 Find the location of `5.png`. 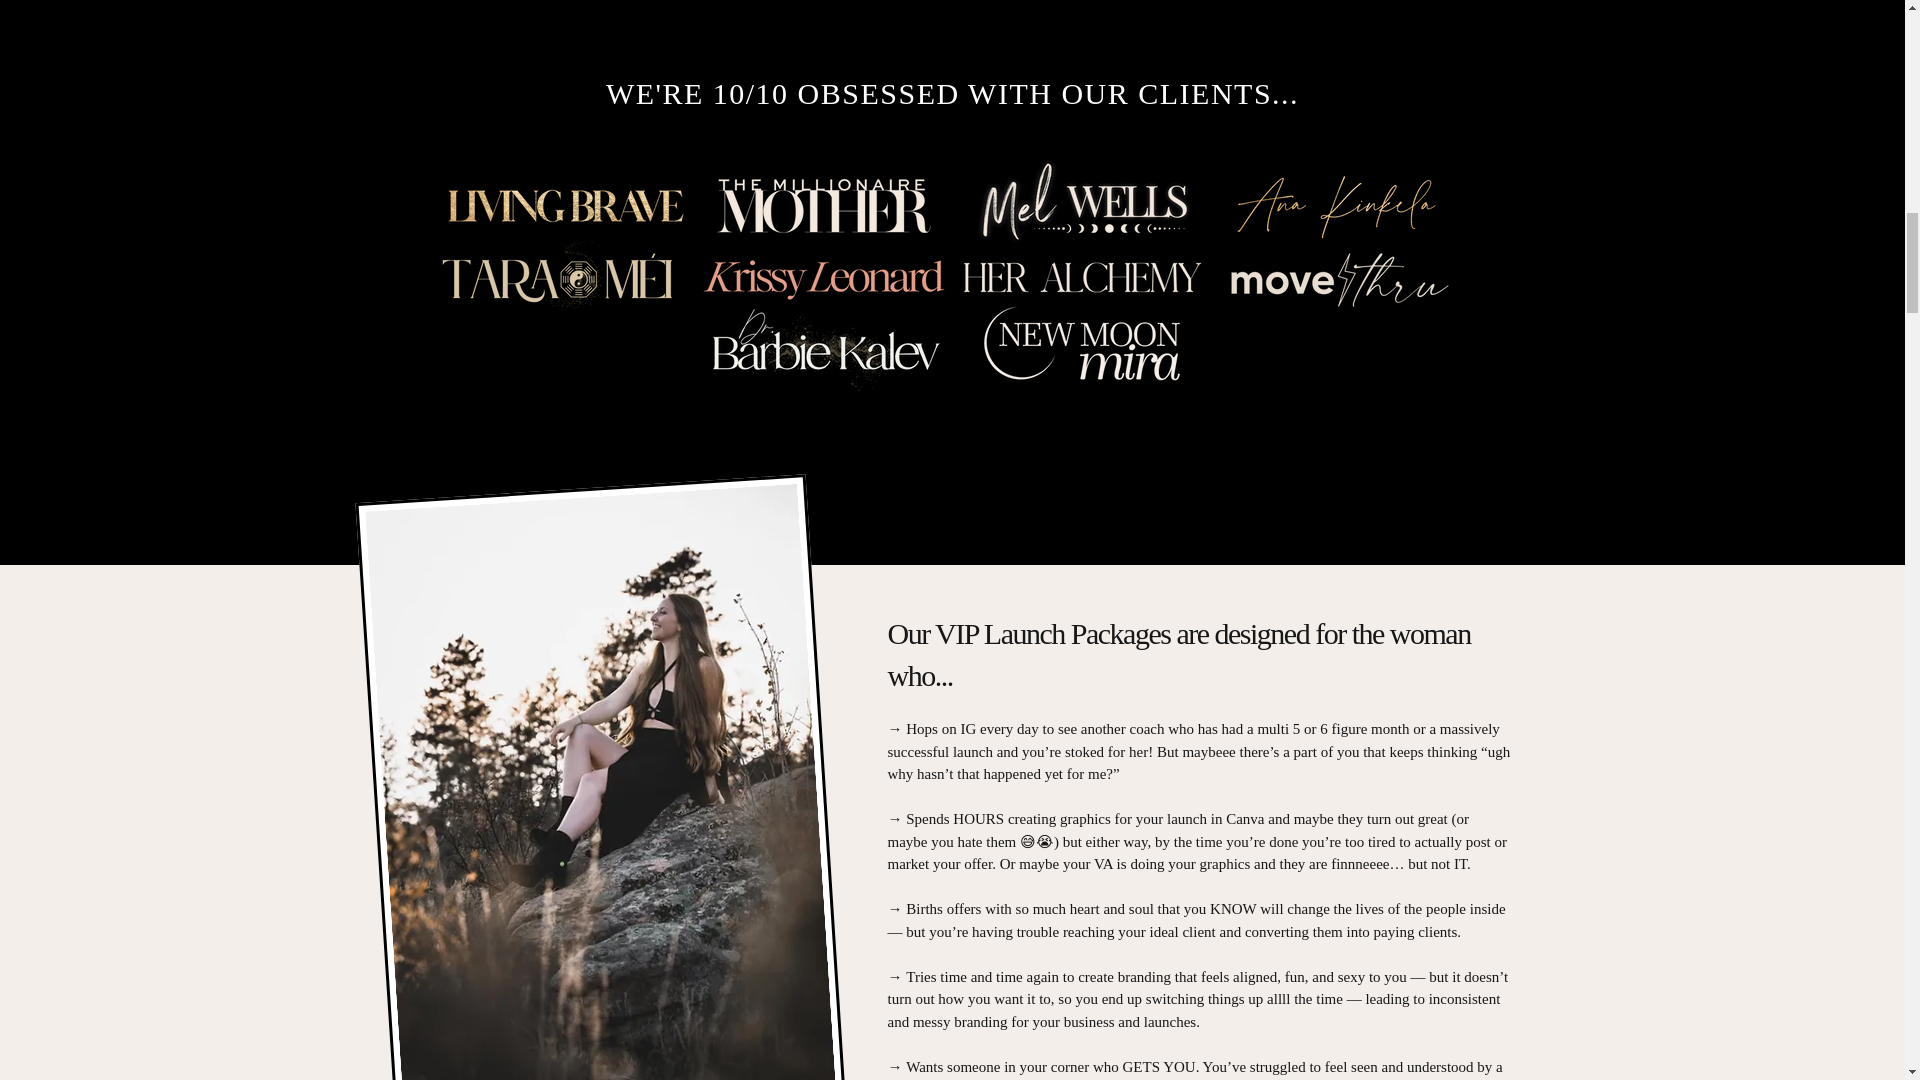

5.png is located at coordinates (1080, 347).